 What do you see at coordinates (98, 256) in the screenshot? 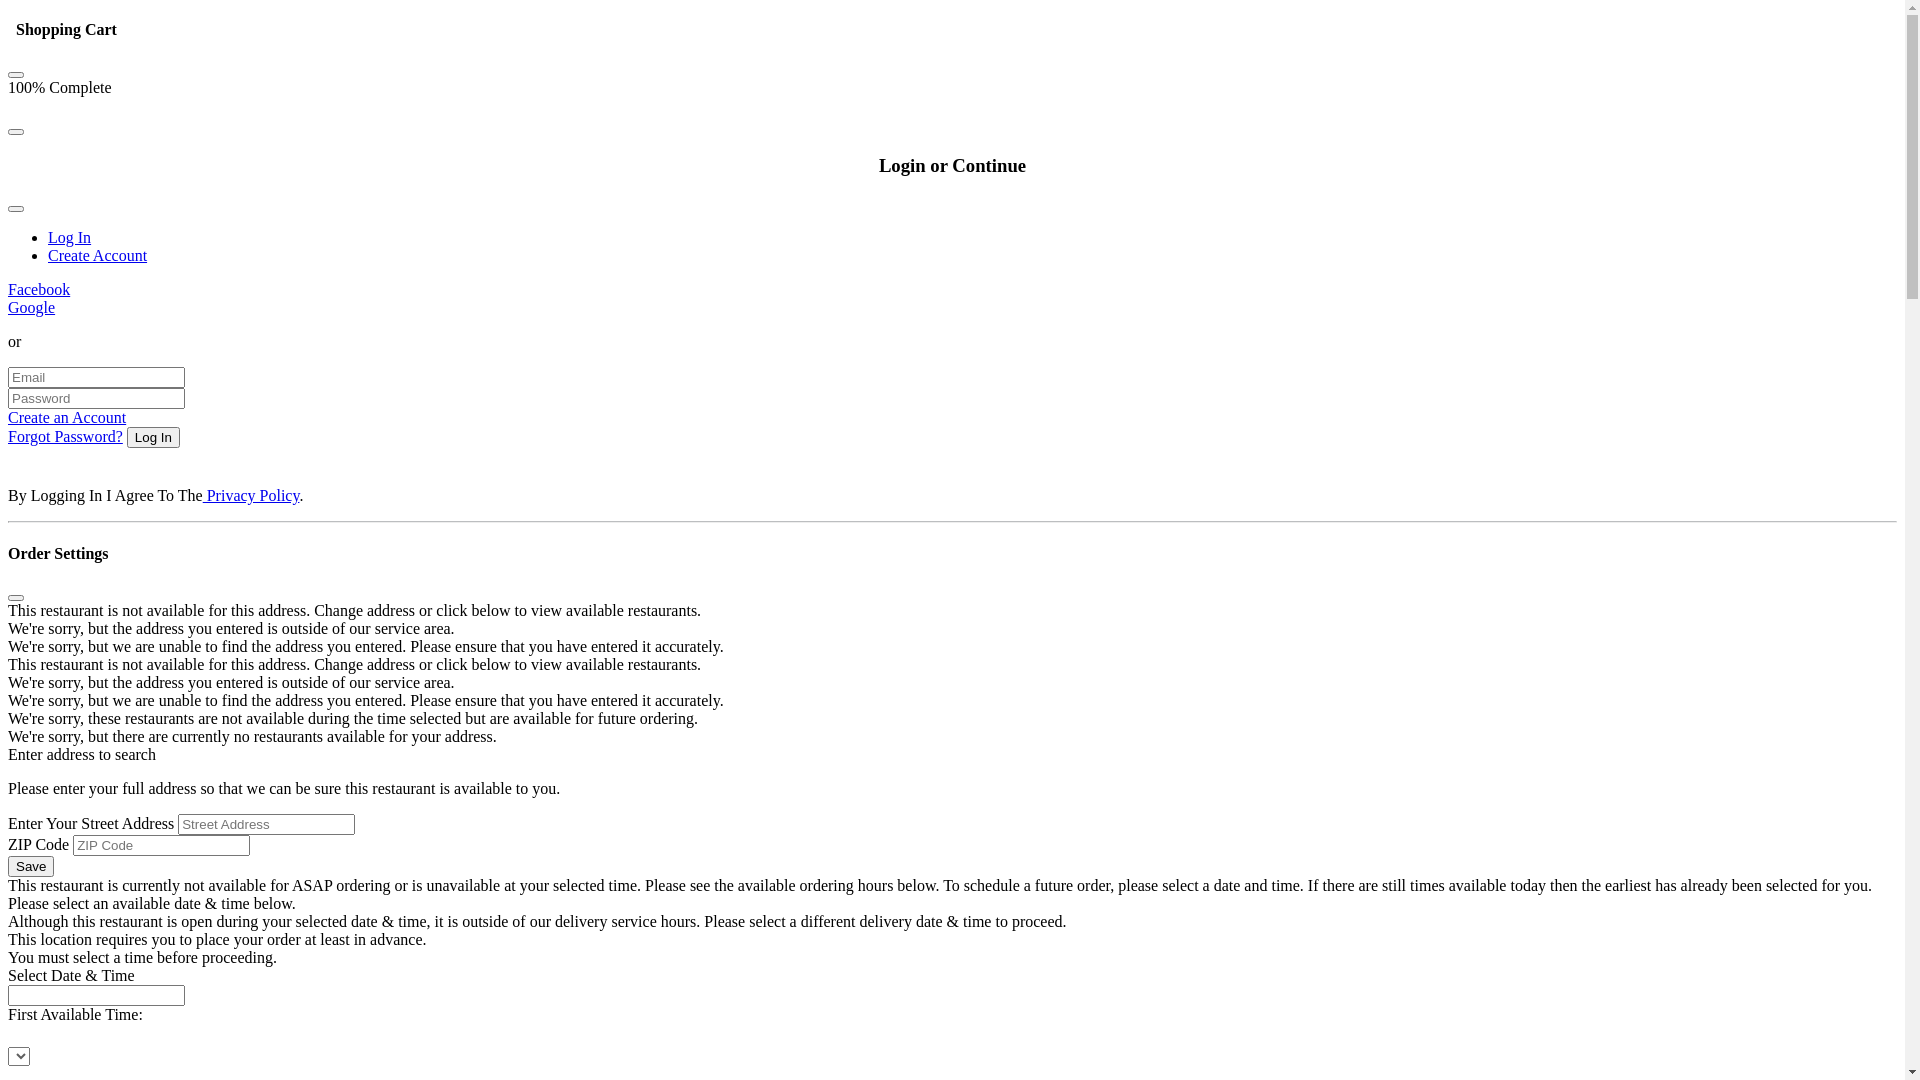
I see `Create Account` at bounding box center [98, 256].